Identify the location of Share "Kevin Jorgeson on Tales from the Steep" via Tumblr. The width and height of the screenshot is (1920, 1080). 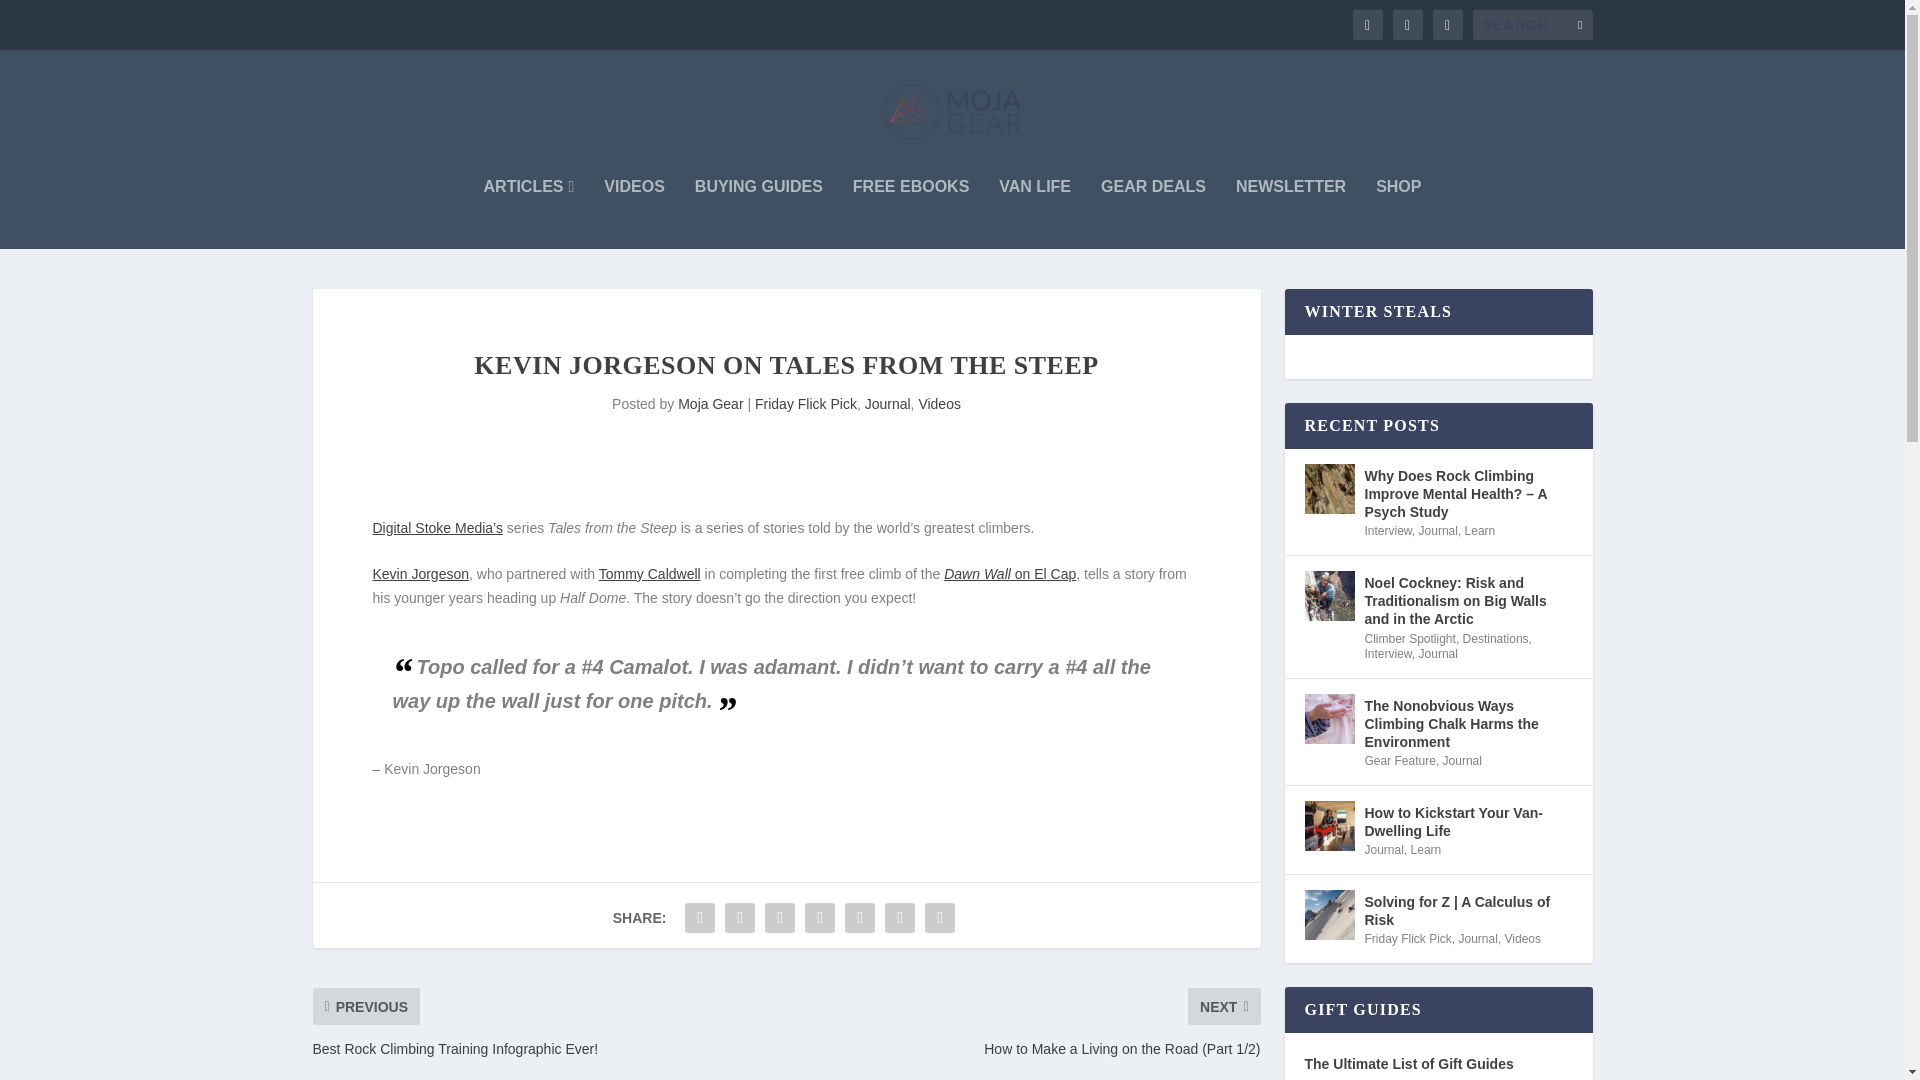
(780, 918).